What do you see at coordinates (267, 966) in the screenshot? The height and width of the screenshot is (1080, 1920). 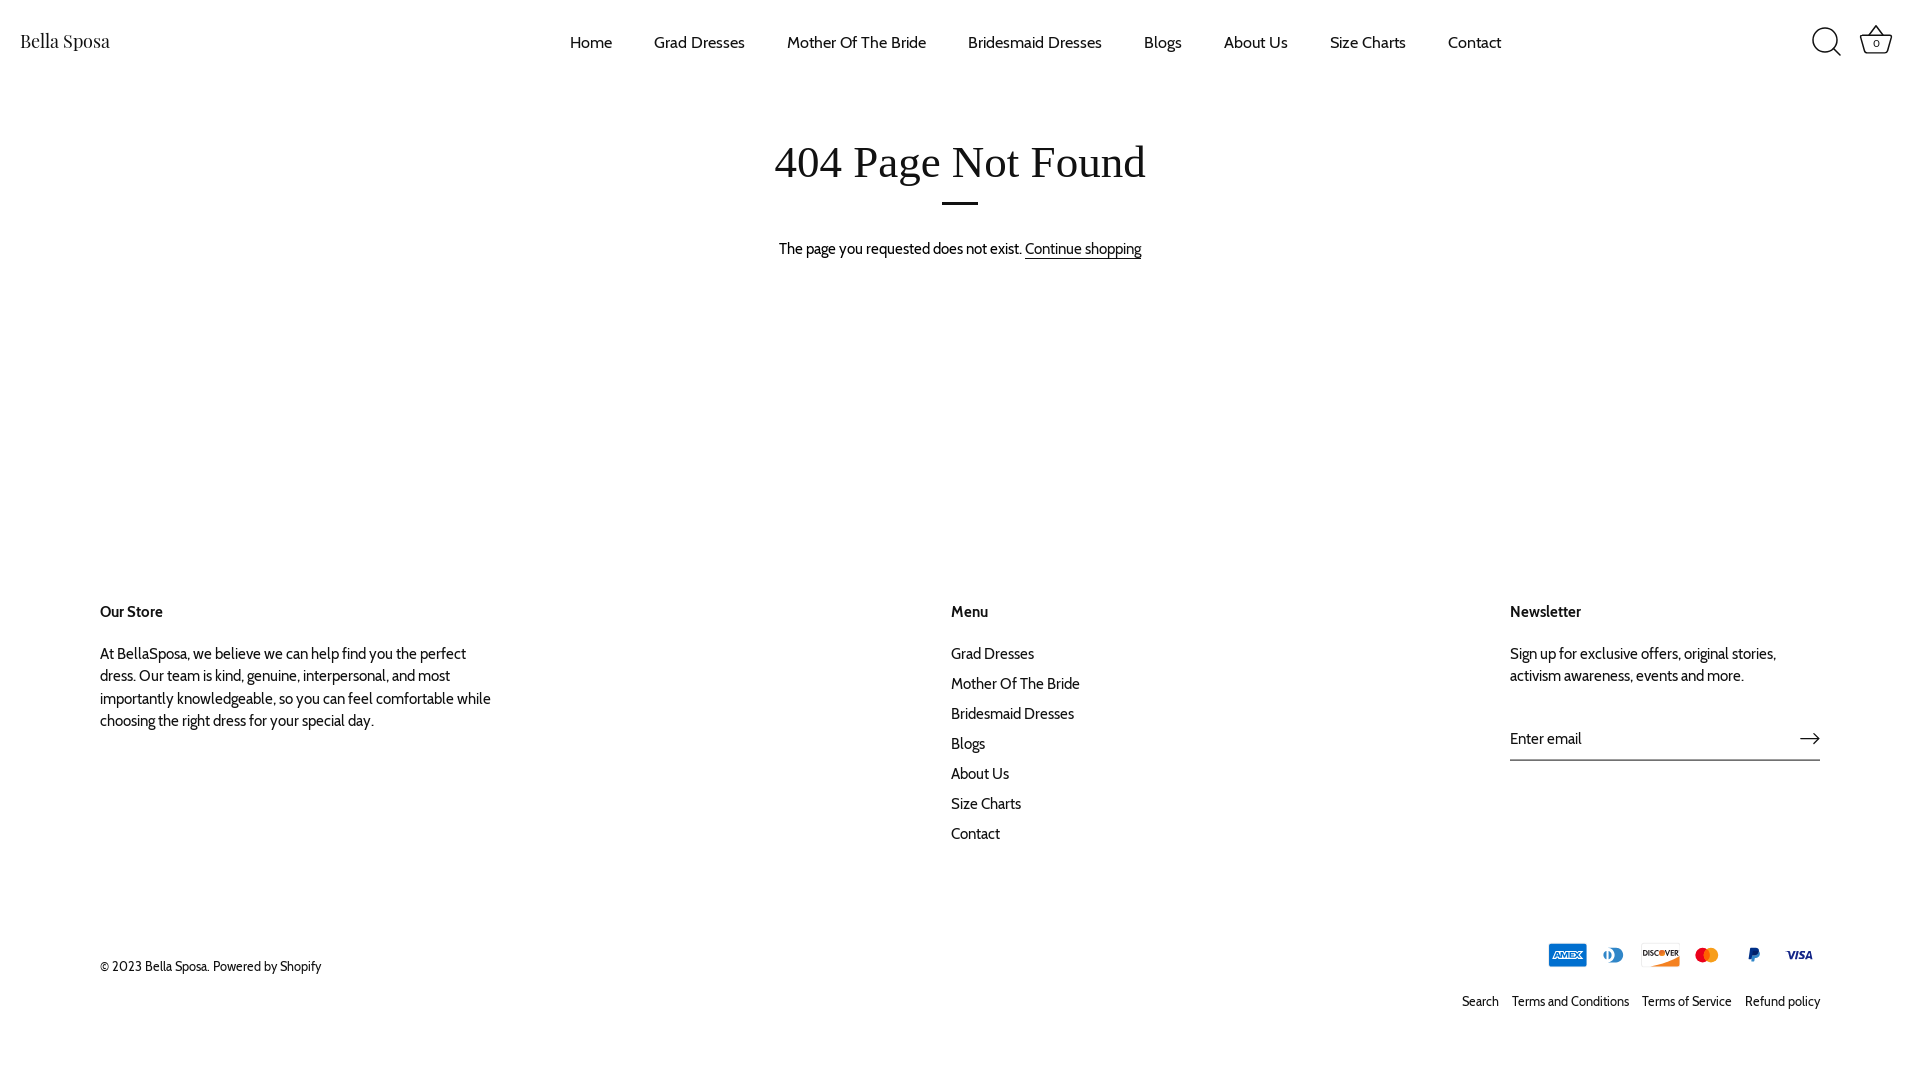 I see `Powered by Shopify` at bounding box center [267, 966].